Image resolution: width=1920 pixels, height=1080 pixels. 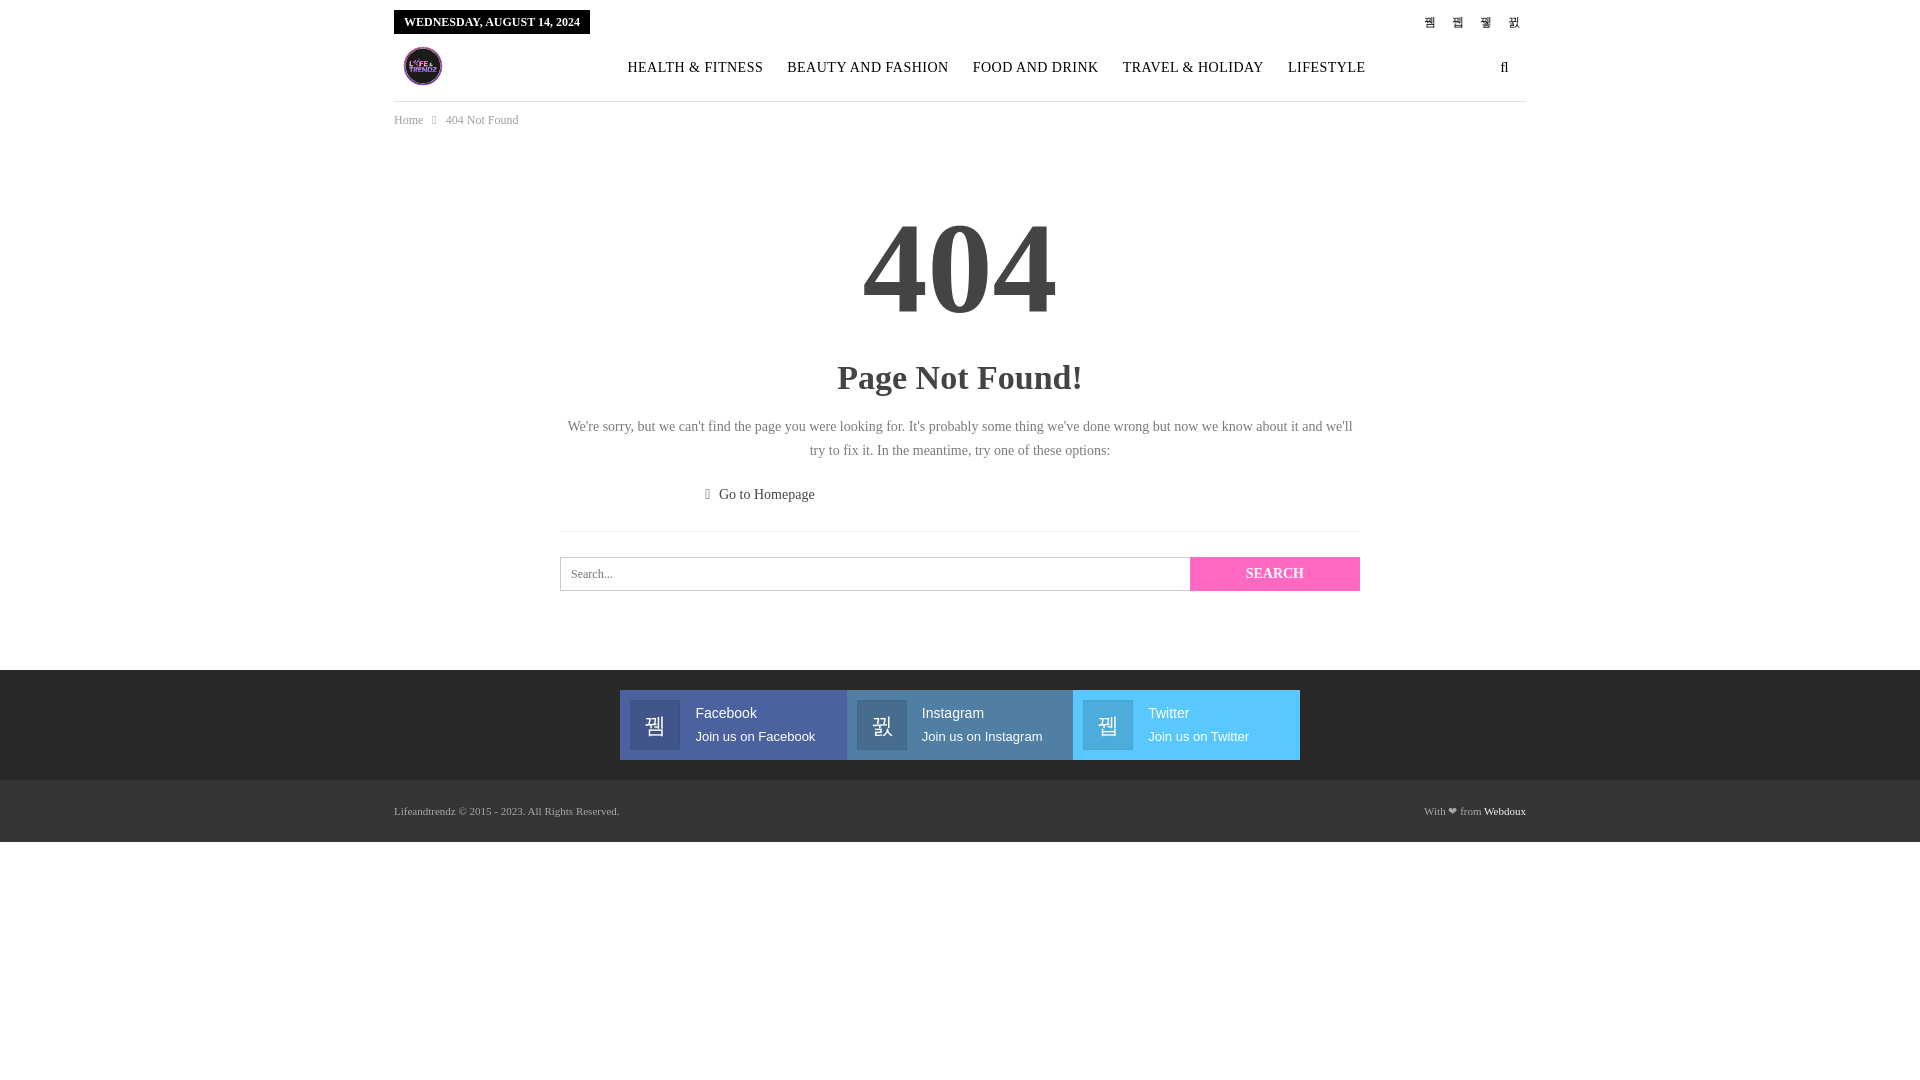 What do you see at coordinates (960, 725) in the screenshot?
I see `Search` at bounding box center [960, 725].